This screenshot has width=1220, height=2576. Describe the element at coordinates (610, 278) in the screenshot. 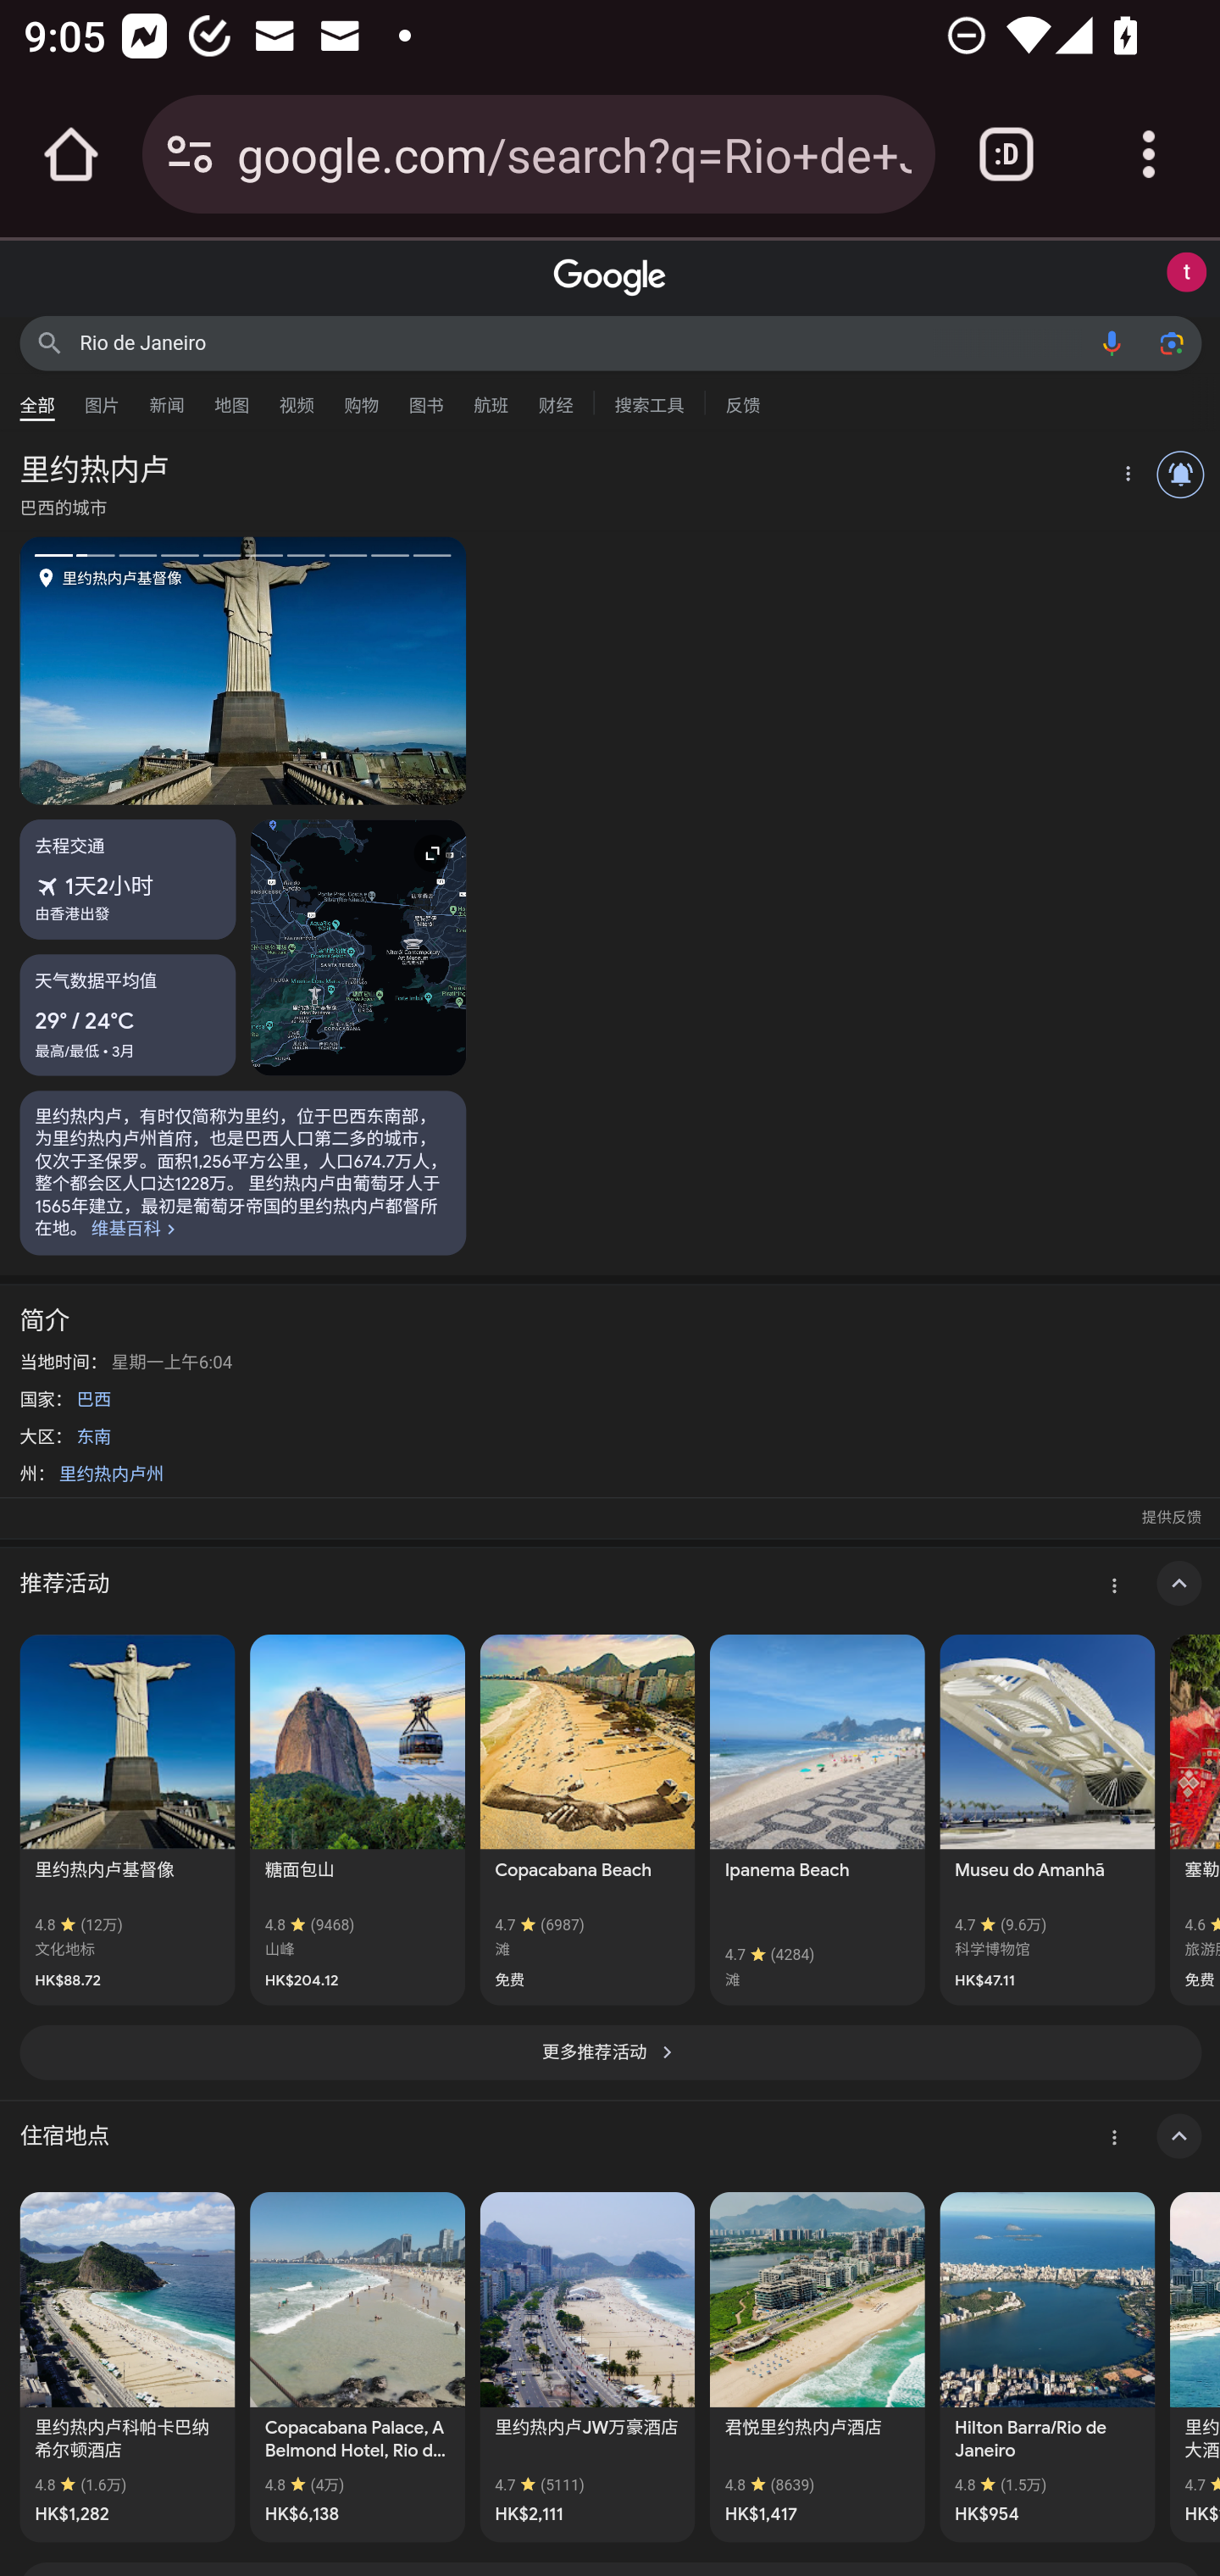

I see `Google` at that location.